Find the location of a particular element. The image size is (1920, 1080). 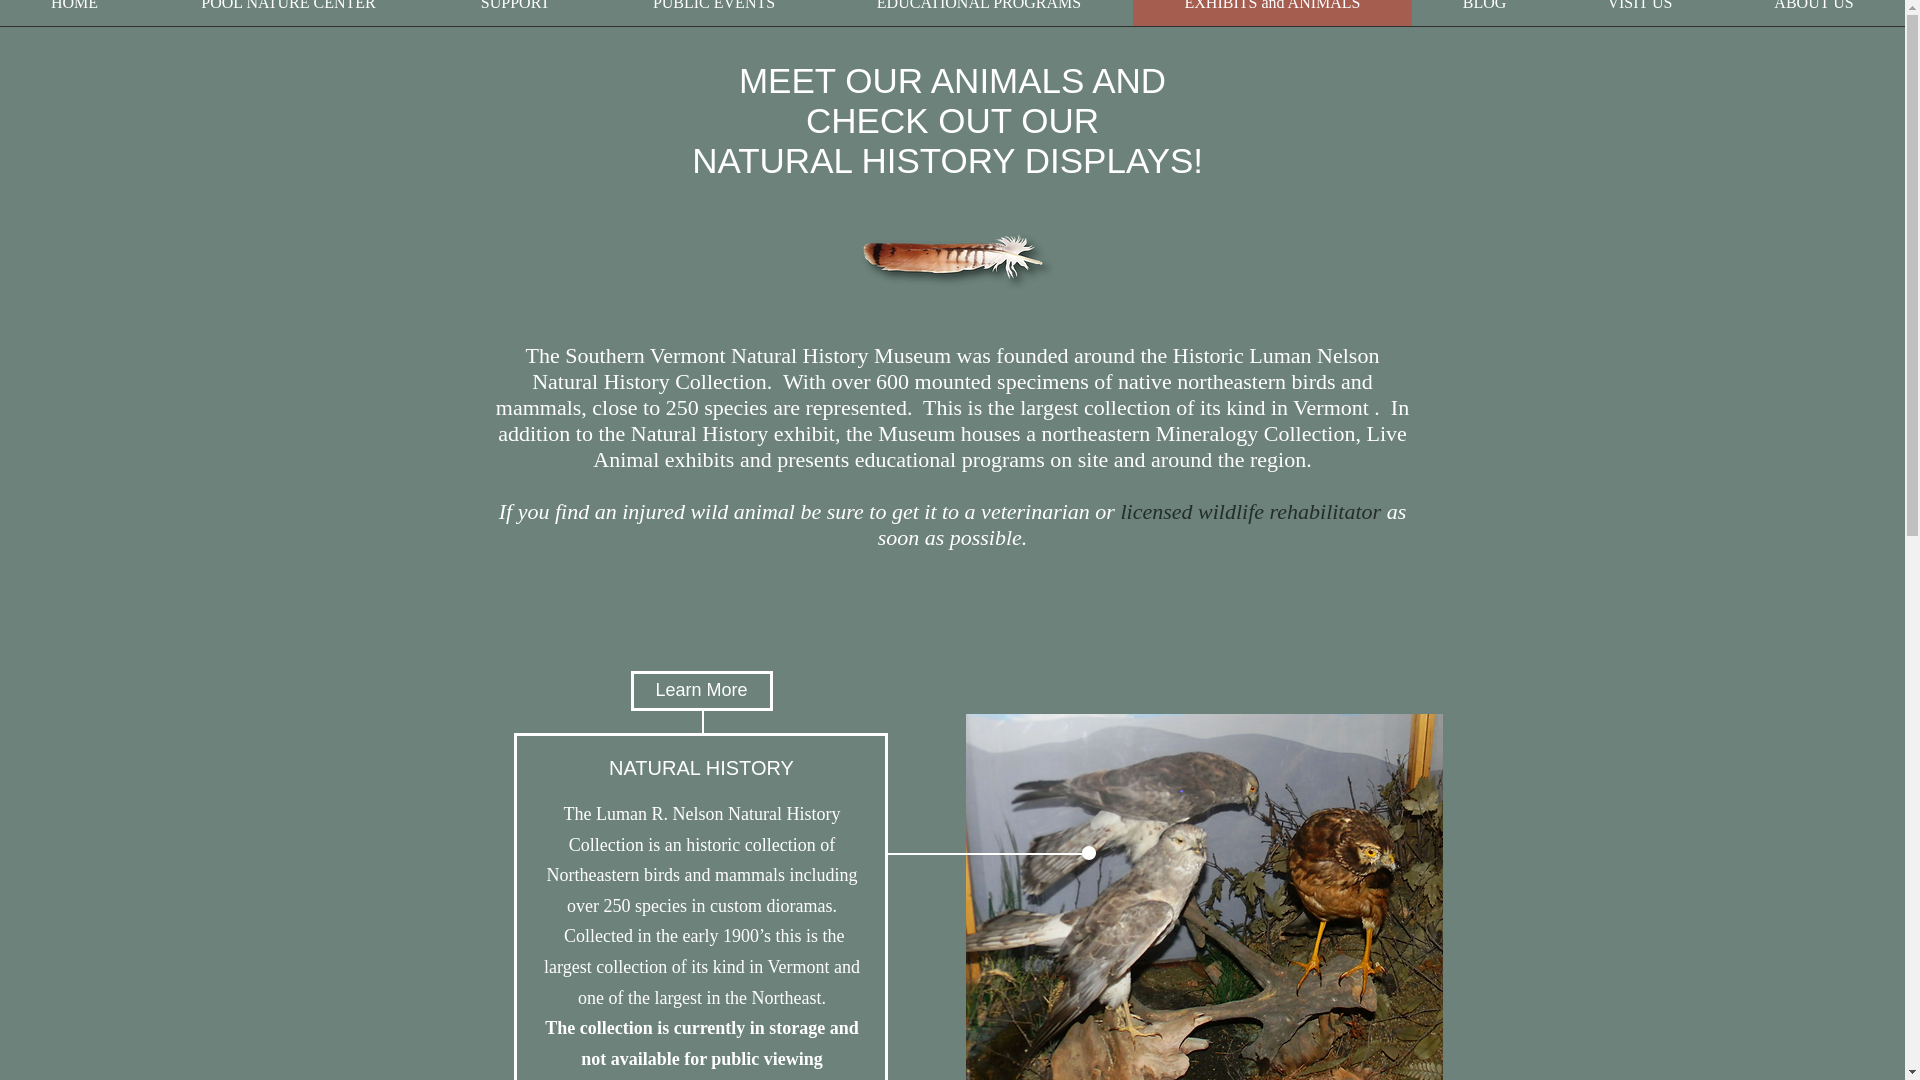

licensed wildlife rehabilitator is located at coordinates (1250, 510).